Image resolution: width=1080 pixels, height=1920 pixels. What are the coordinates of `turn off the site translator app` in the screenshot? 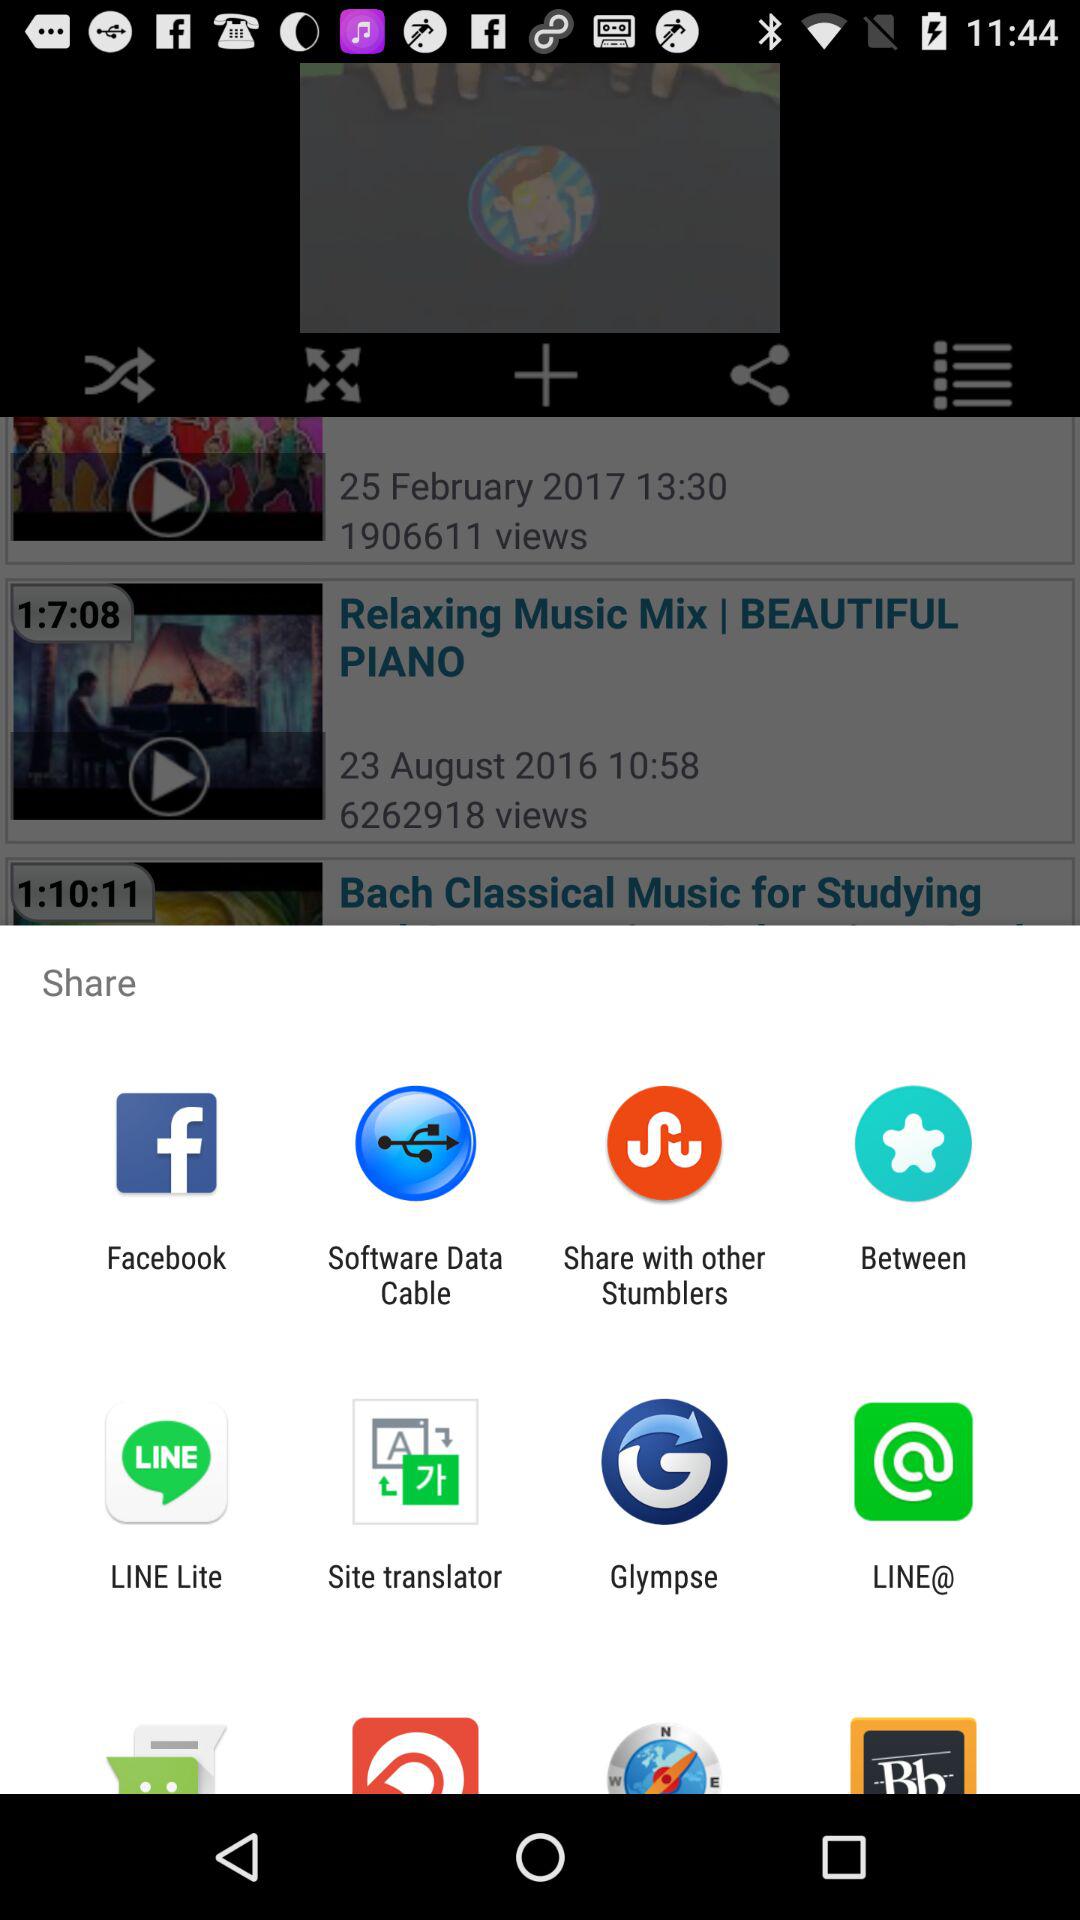 It's located at (414, 1593).